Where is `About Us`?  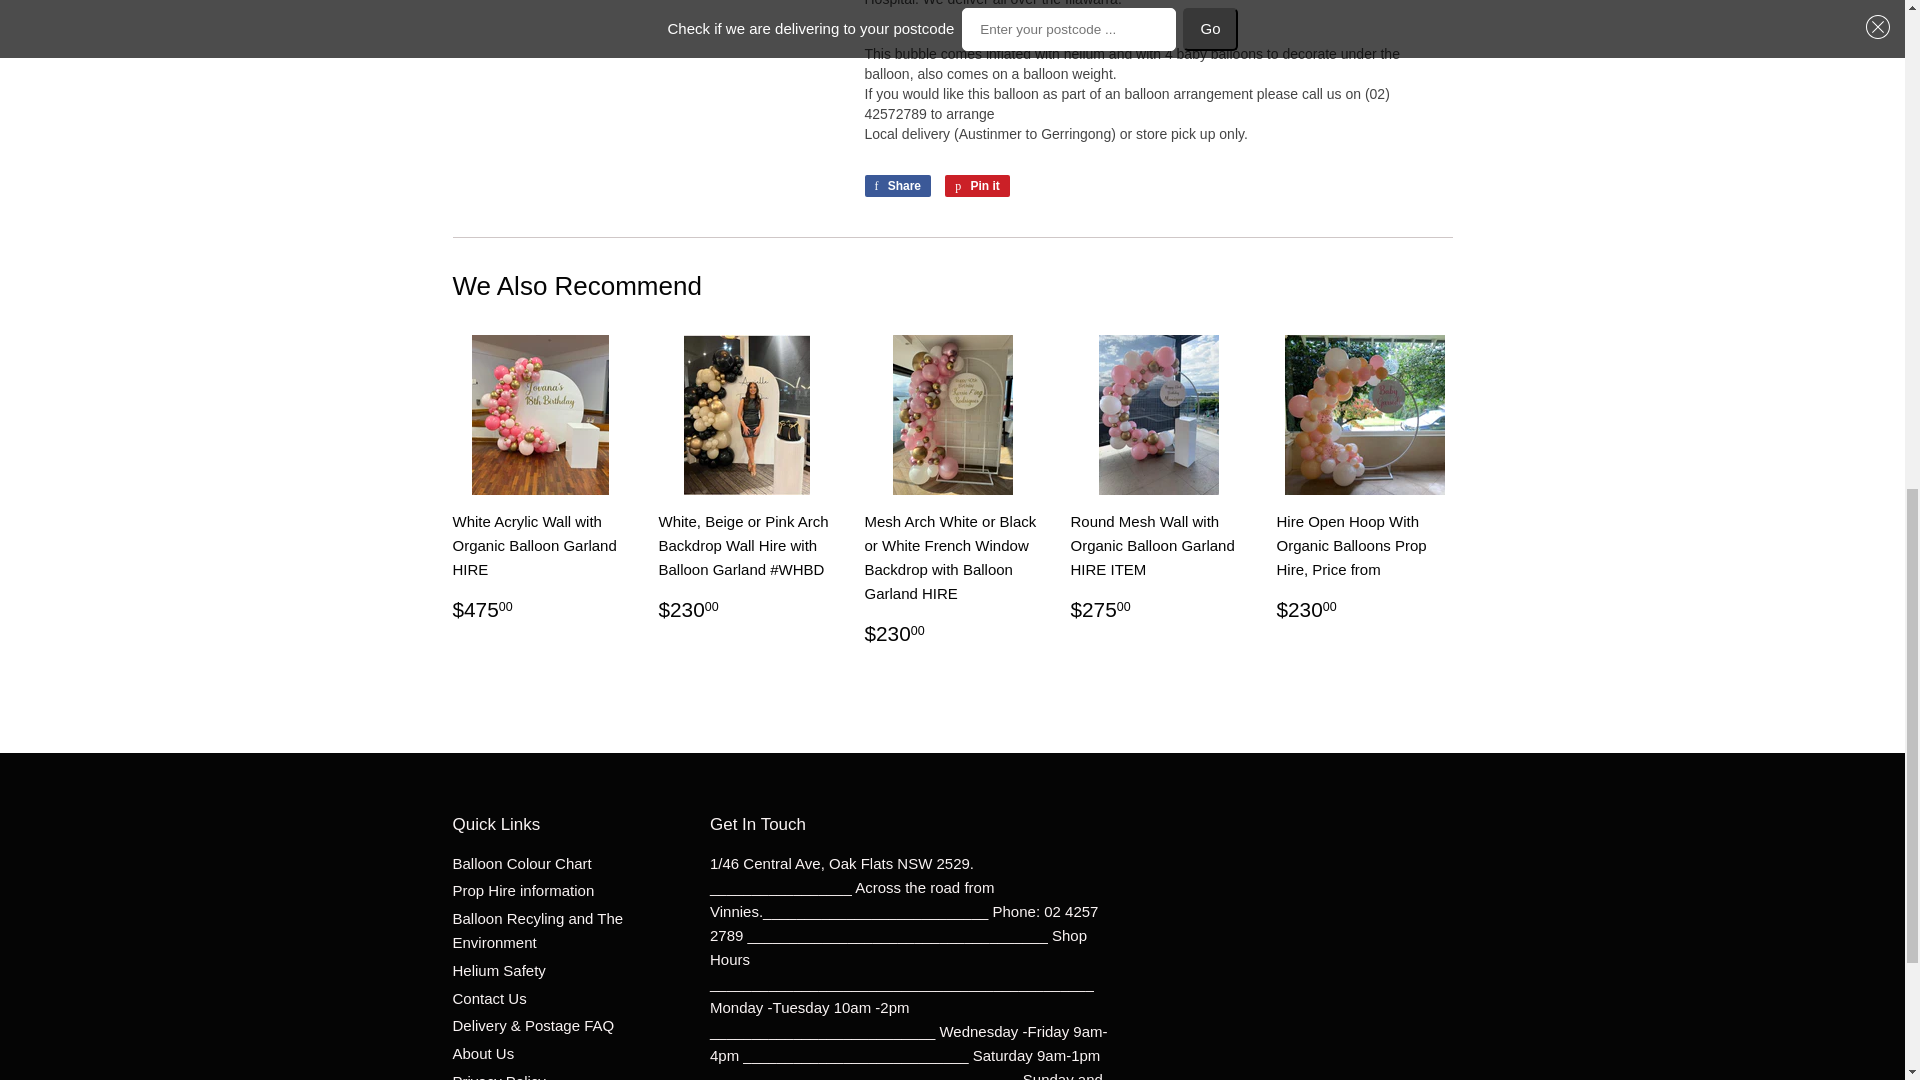
About Us is located at coordinates (482, 1053).